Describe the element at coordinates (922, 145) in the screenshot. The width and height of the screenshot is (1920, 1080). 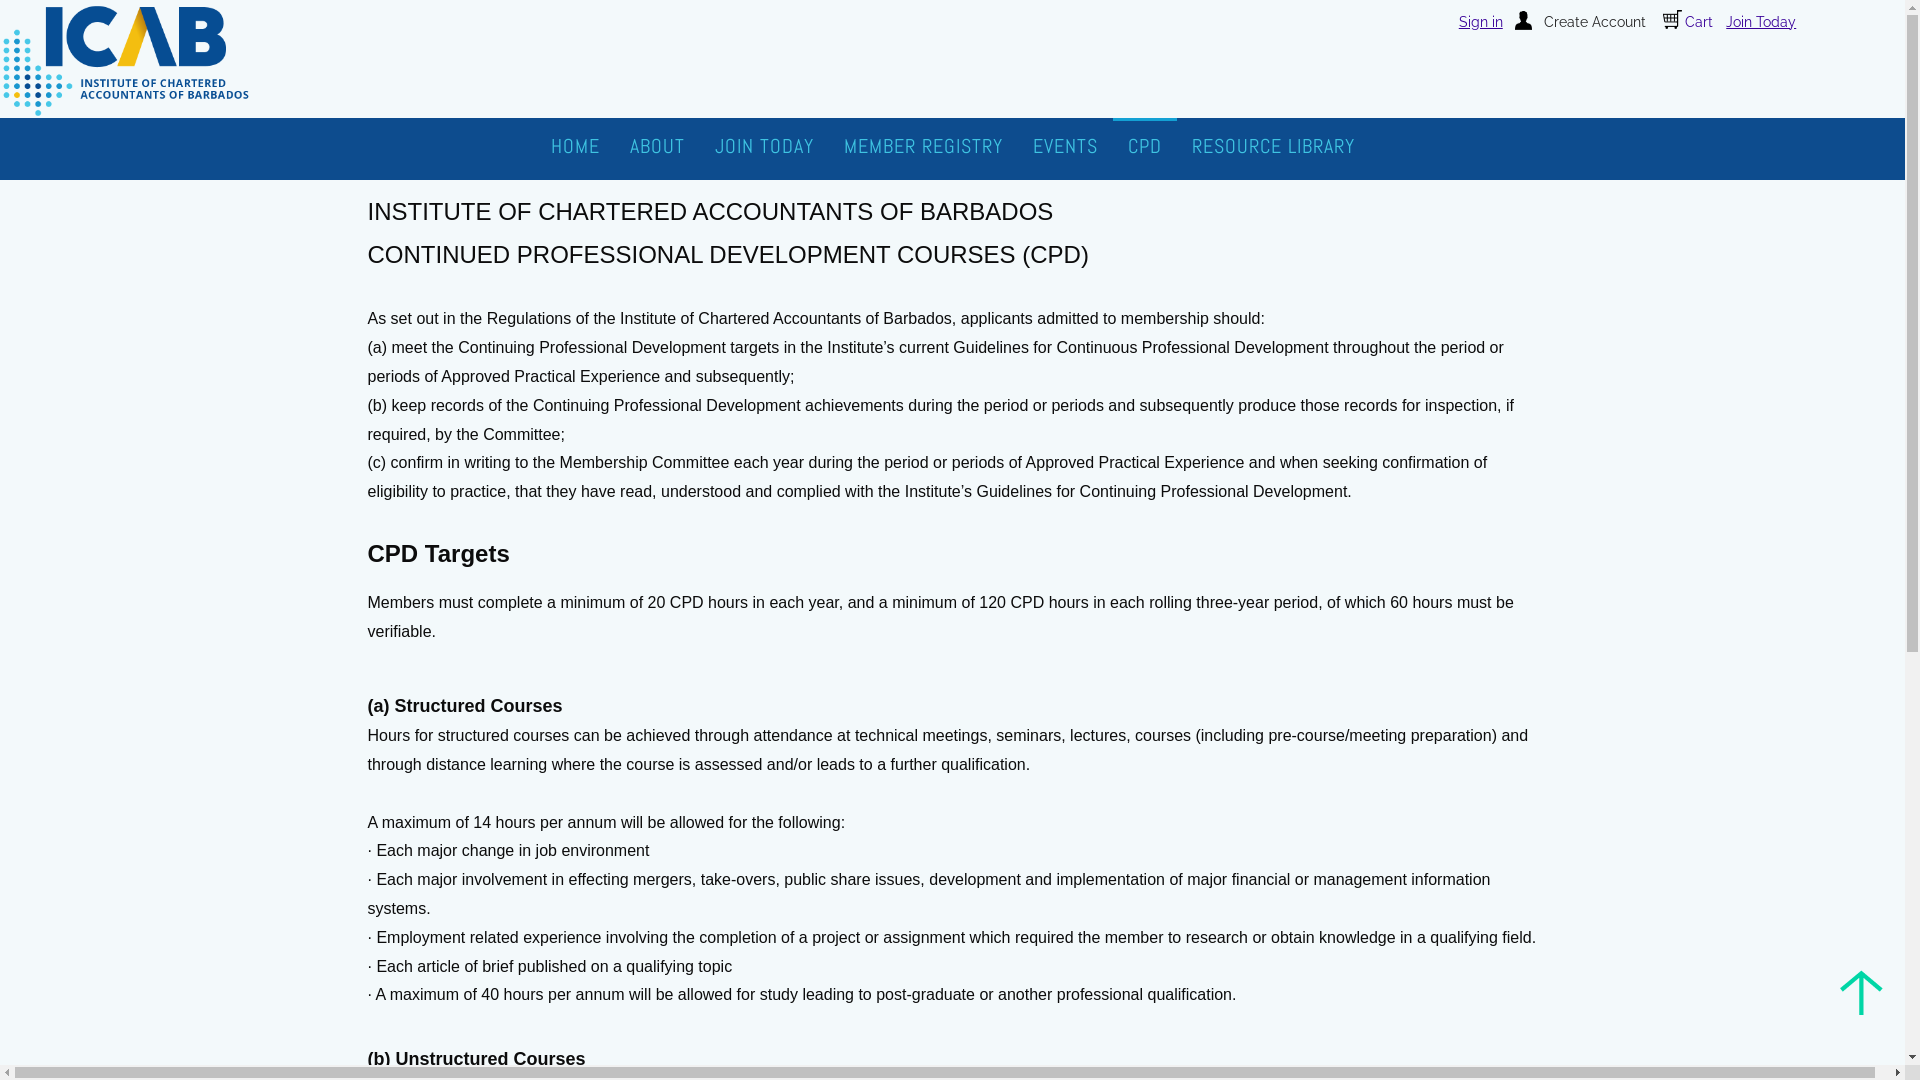
I see `MEMBER REGISTRY` at that location.